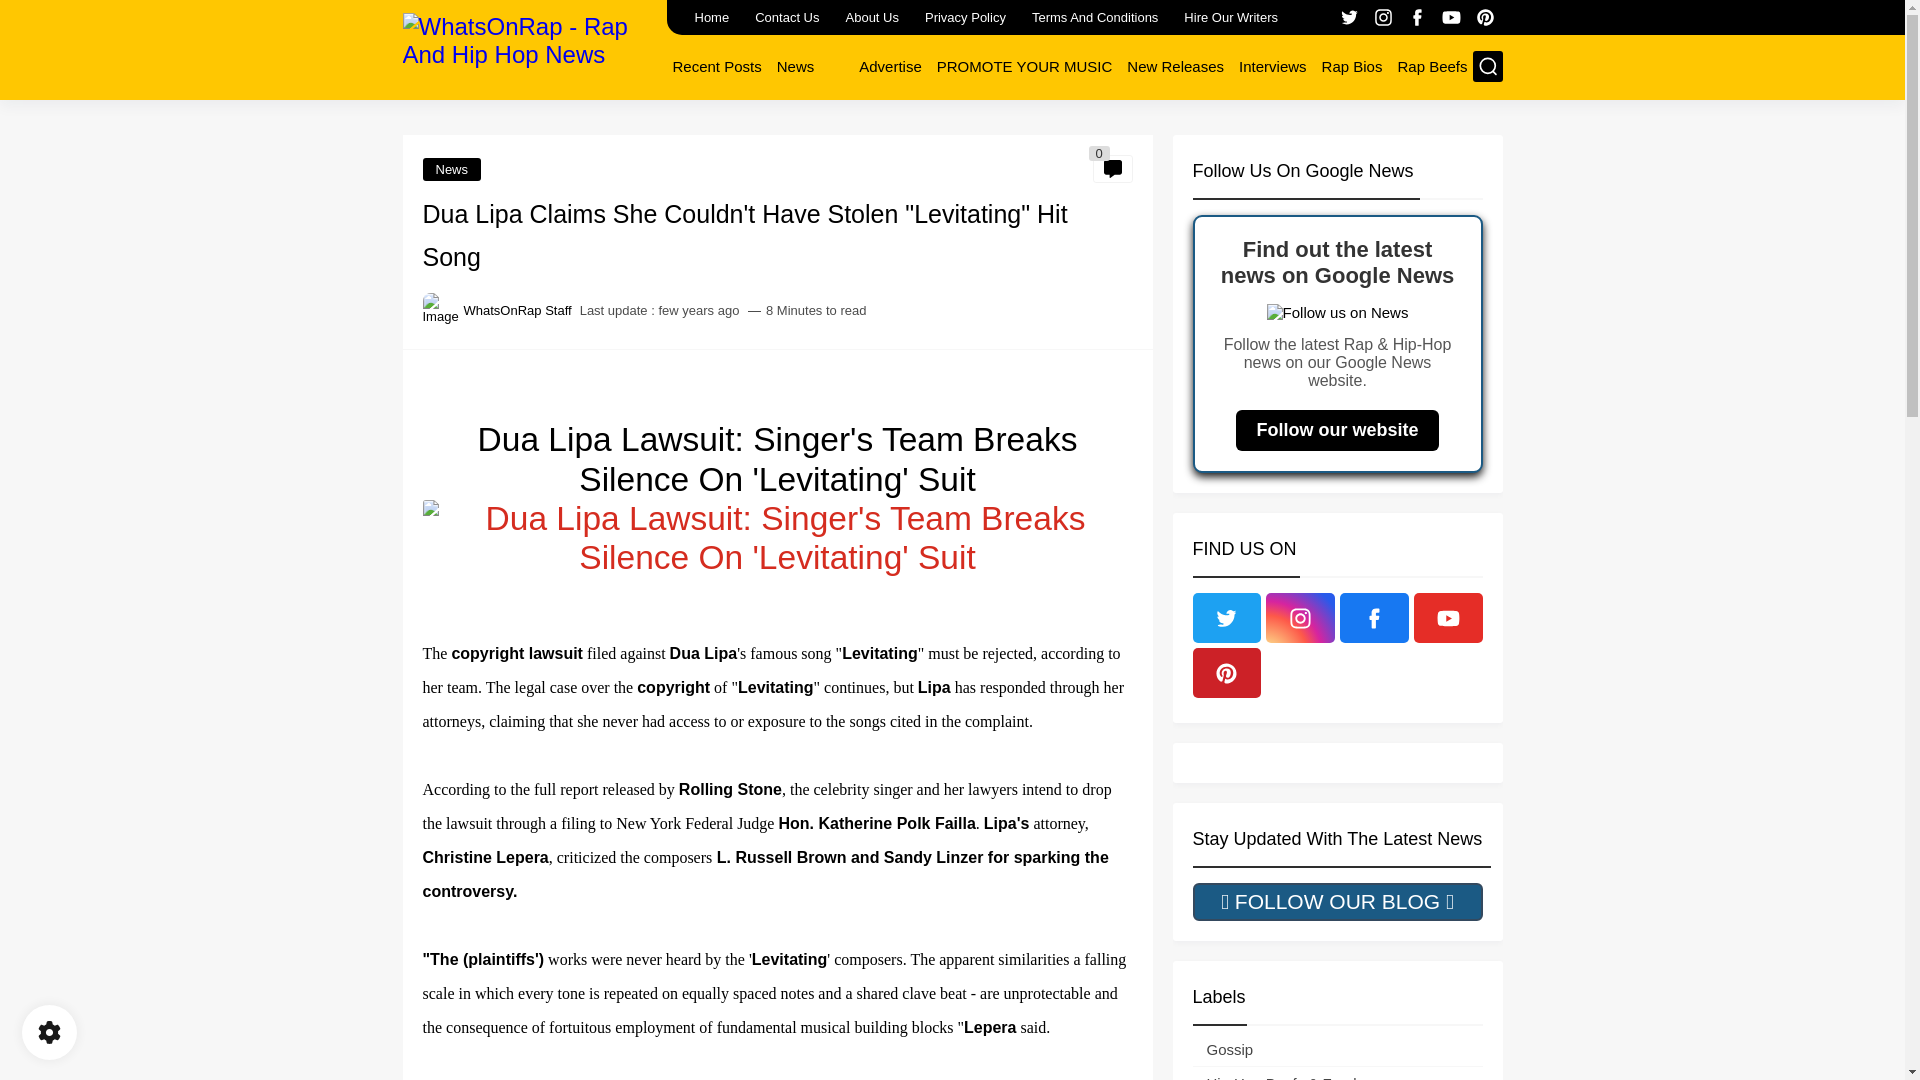 Image resolution: width=1920 pixels, height=1080 pixels. I want to click on Interviews, so click(1272, 66).